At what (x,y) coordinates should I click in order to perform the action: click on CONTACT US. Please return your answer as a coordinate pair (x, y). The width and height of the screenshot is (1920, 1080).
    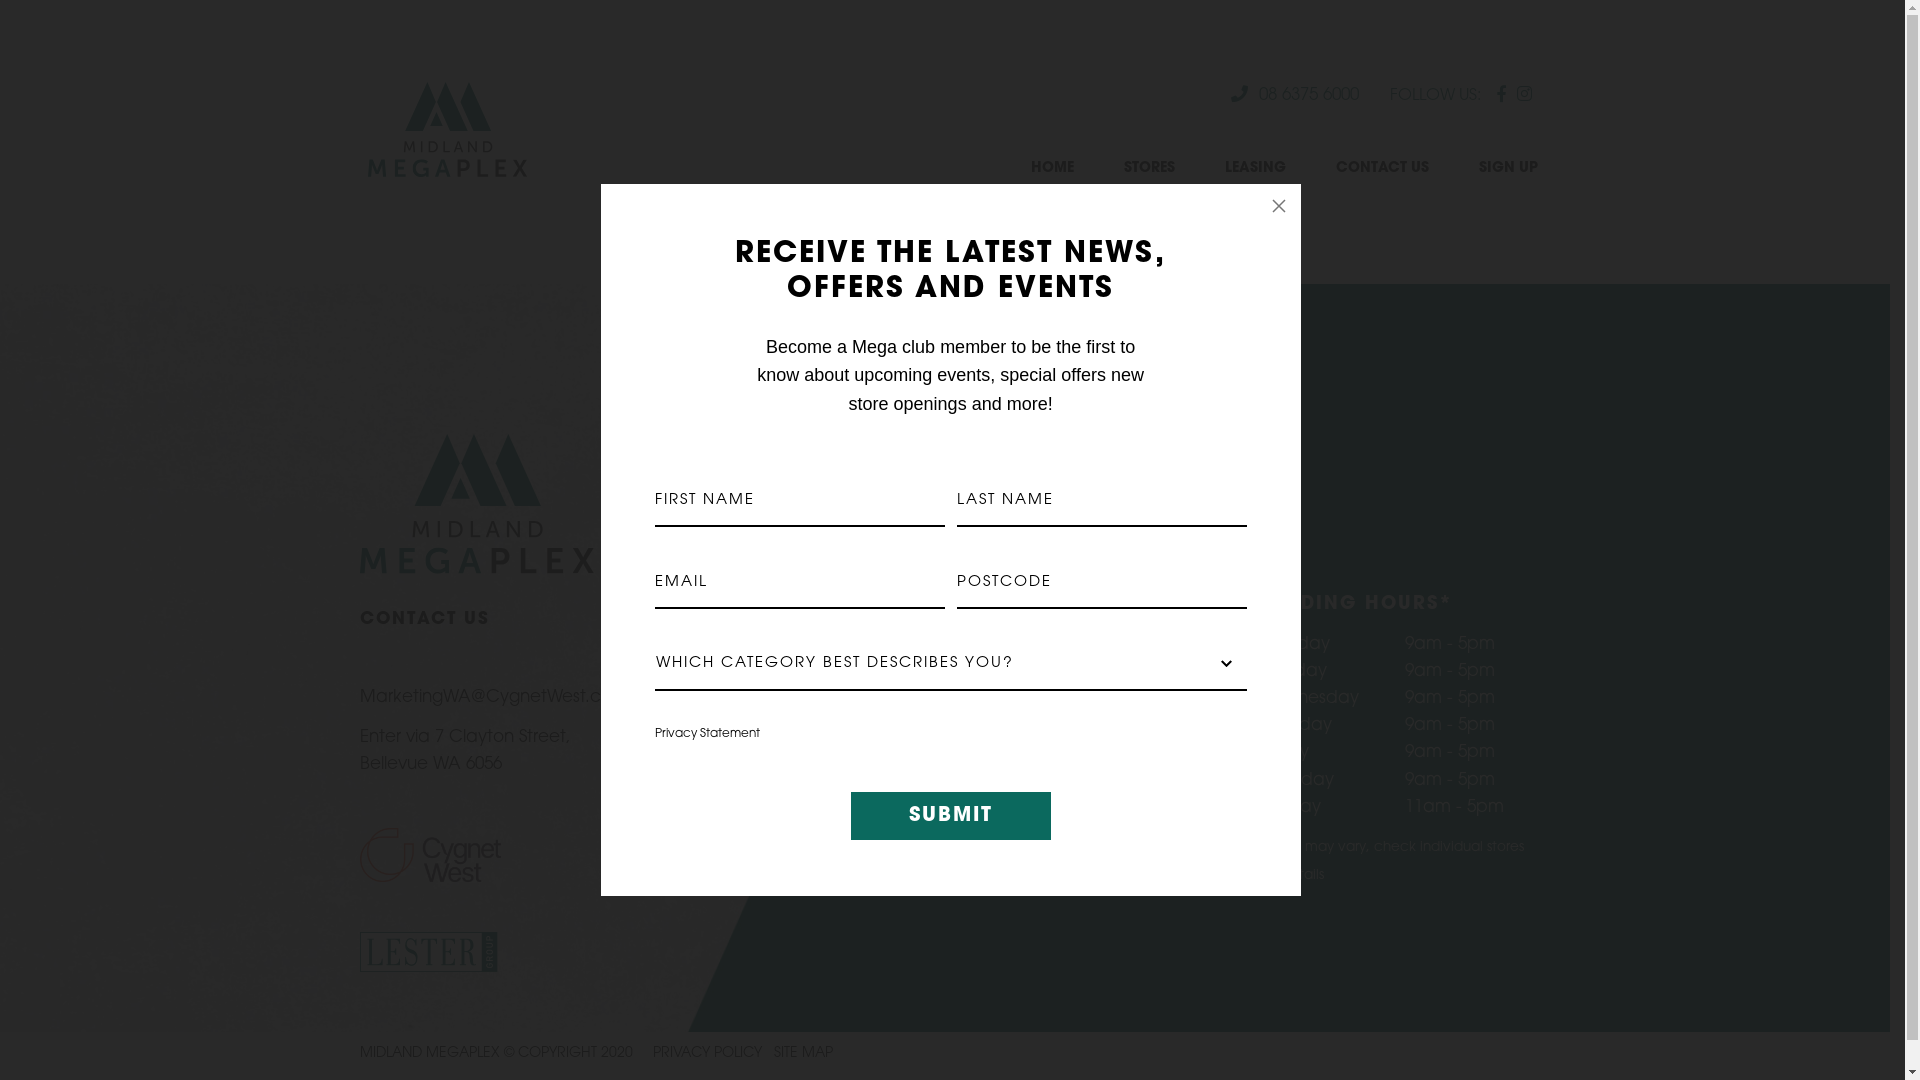
    Looking at the image, I should click on (1382, 168).